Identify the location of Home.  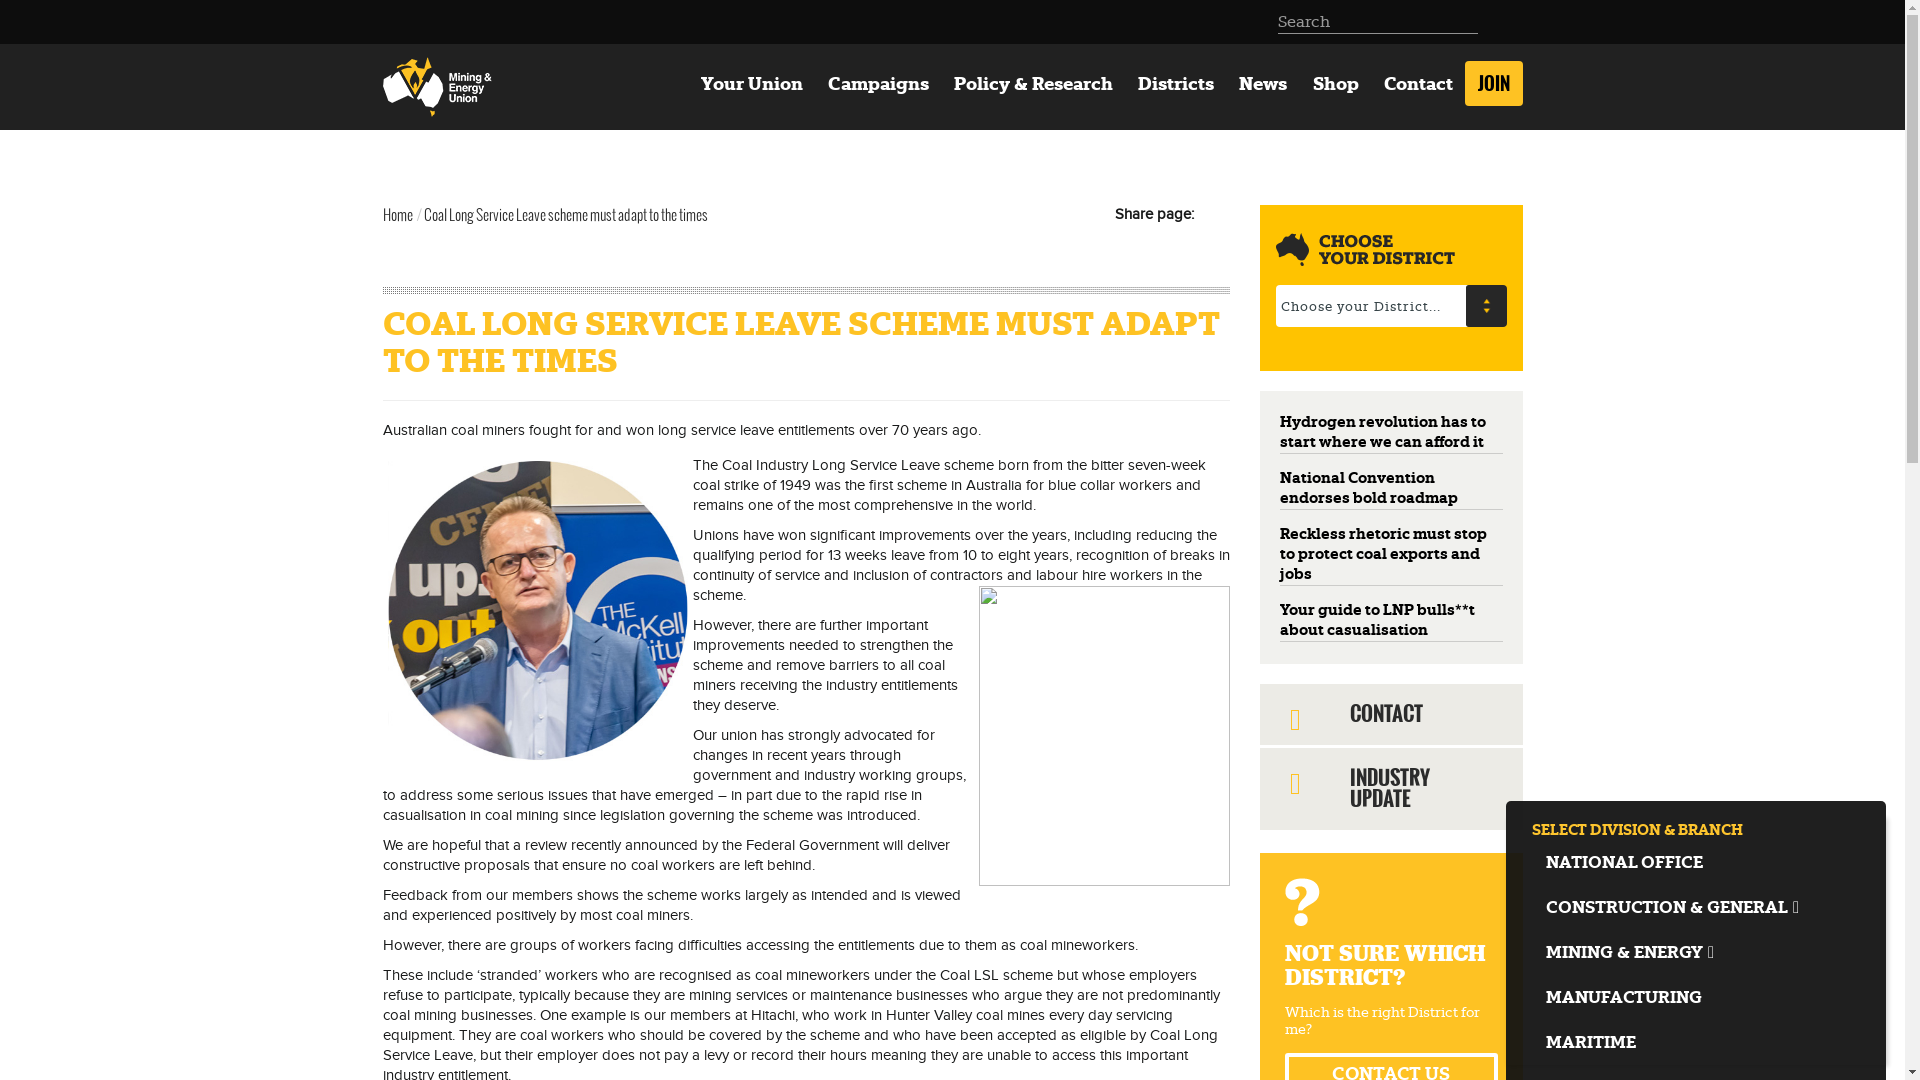
(397, 215).